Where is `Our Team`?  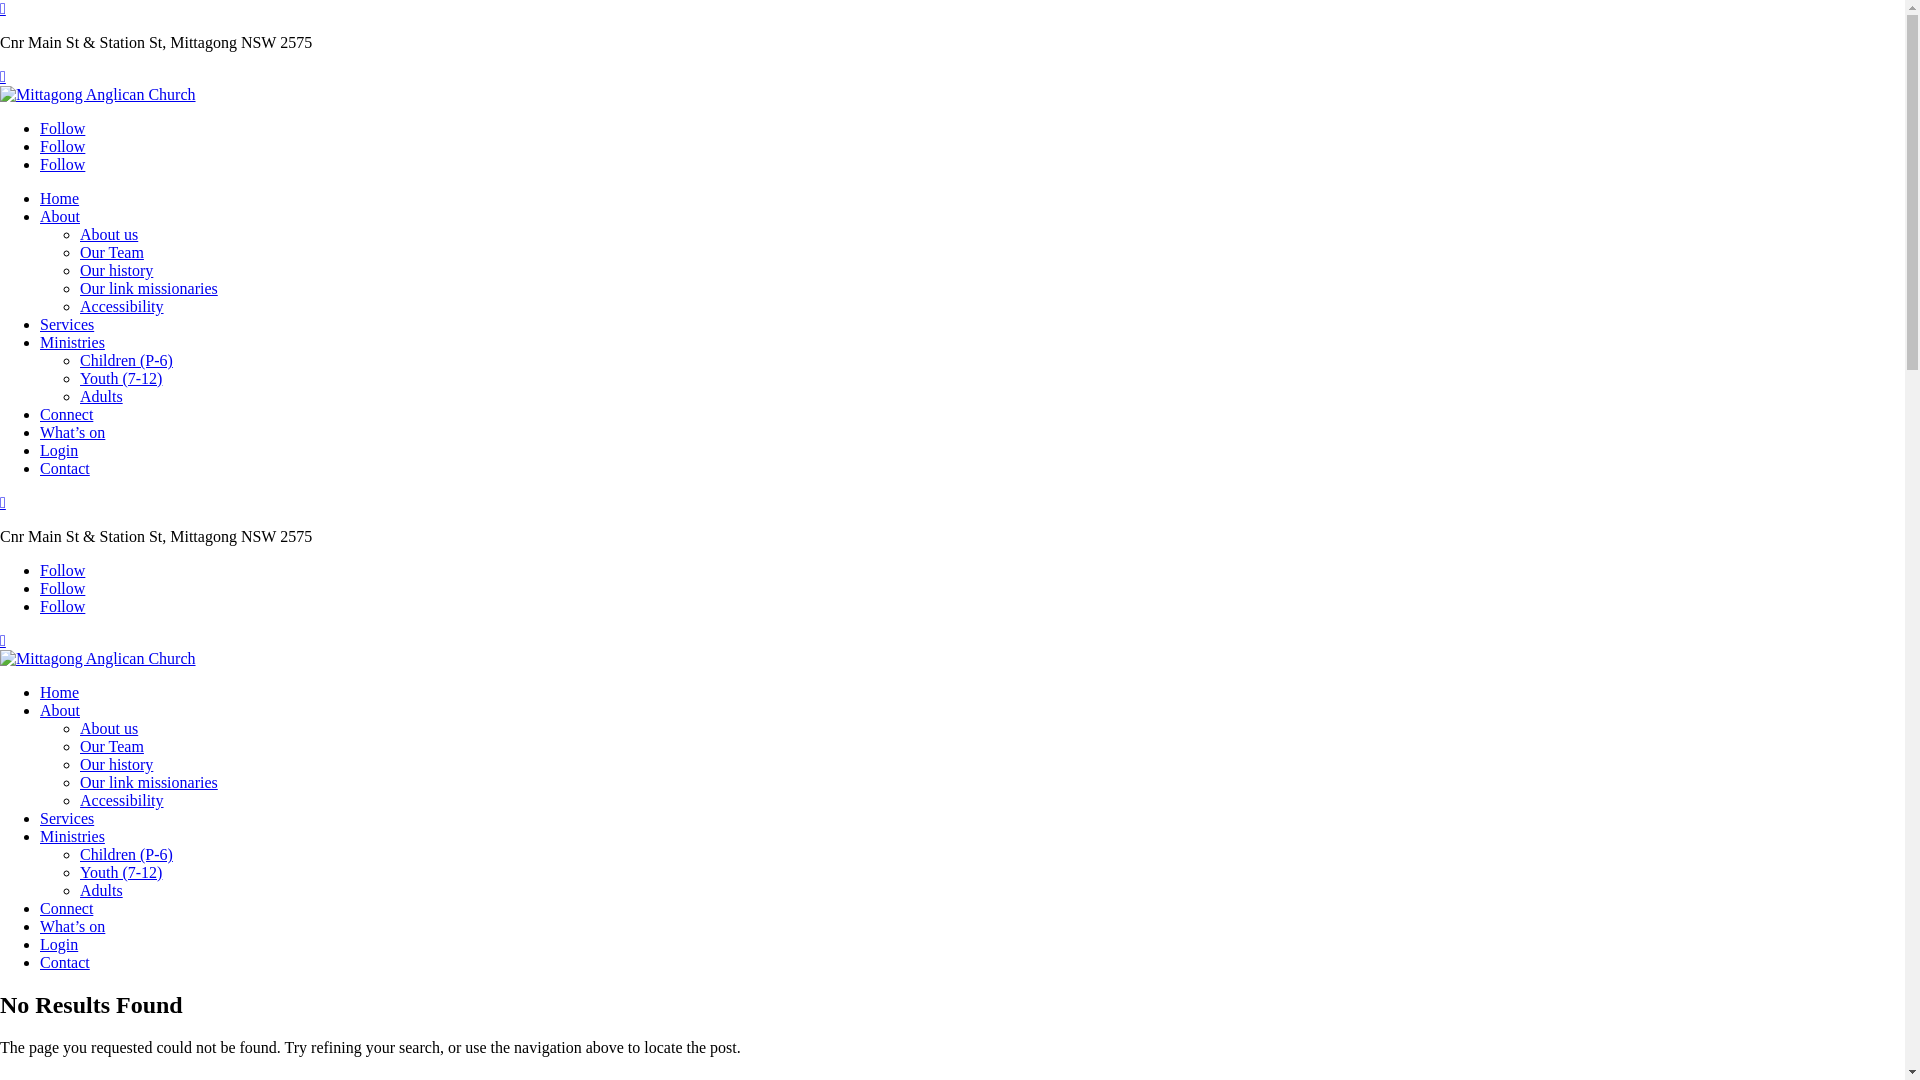 Our Team is located at coordinates (112, 252).